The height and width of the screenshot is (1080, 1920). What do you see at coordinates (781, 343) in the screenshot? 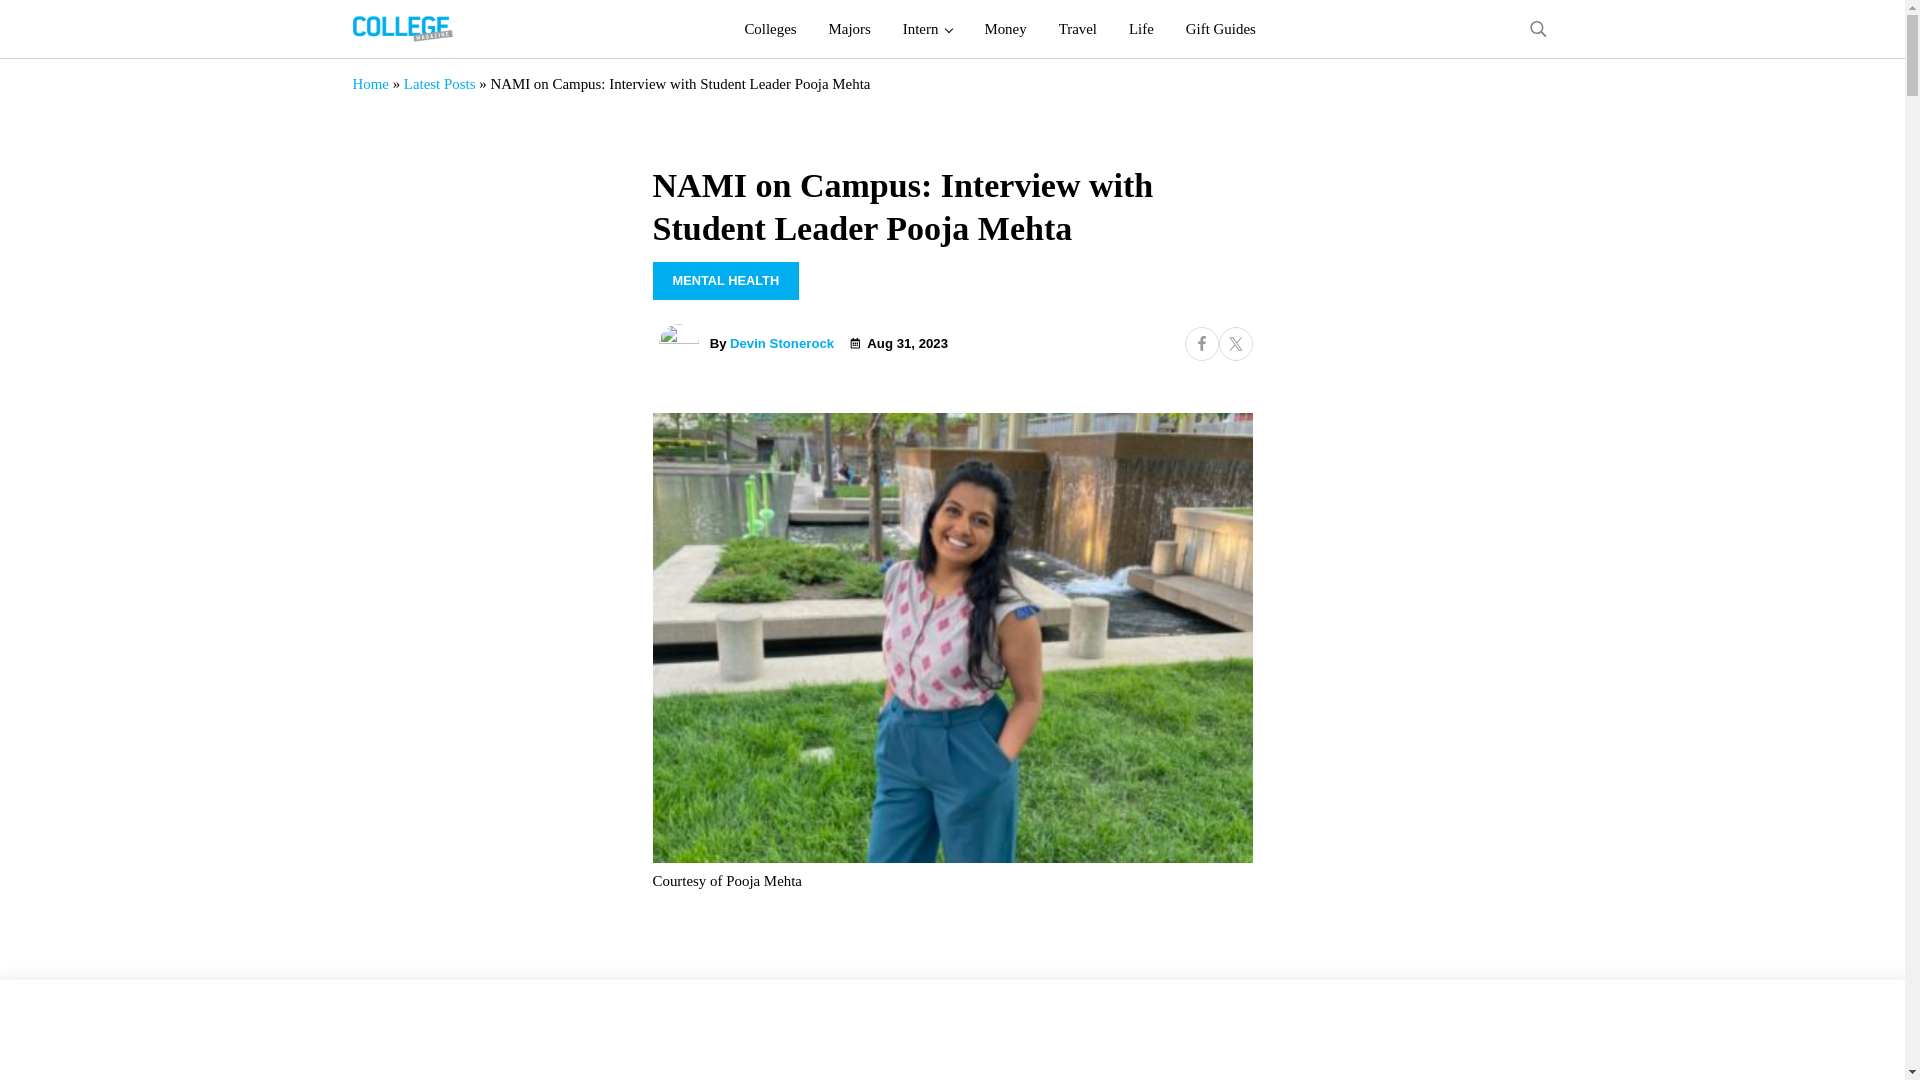
I see `Devin Stonerock` at bounding box center [781, 343].